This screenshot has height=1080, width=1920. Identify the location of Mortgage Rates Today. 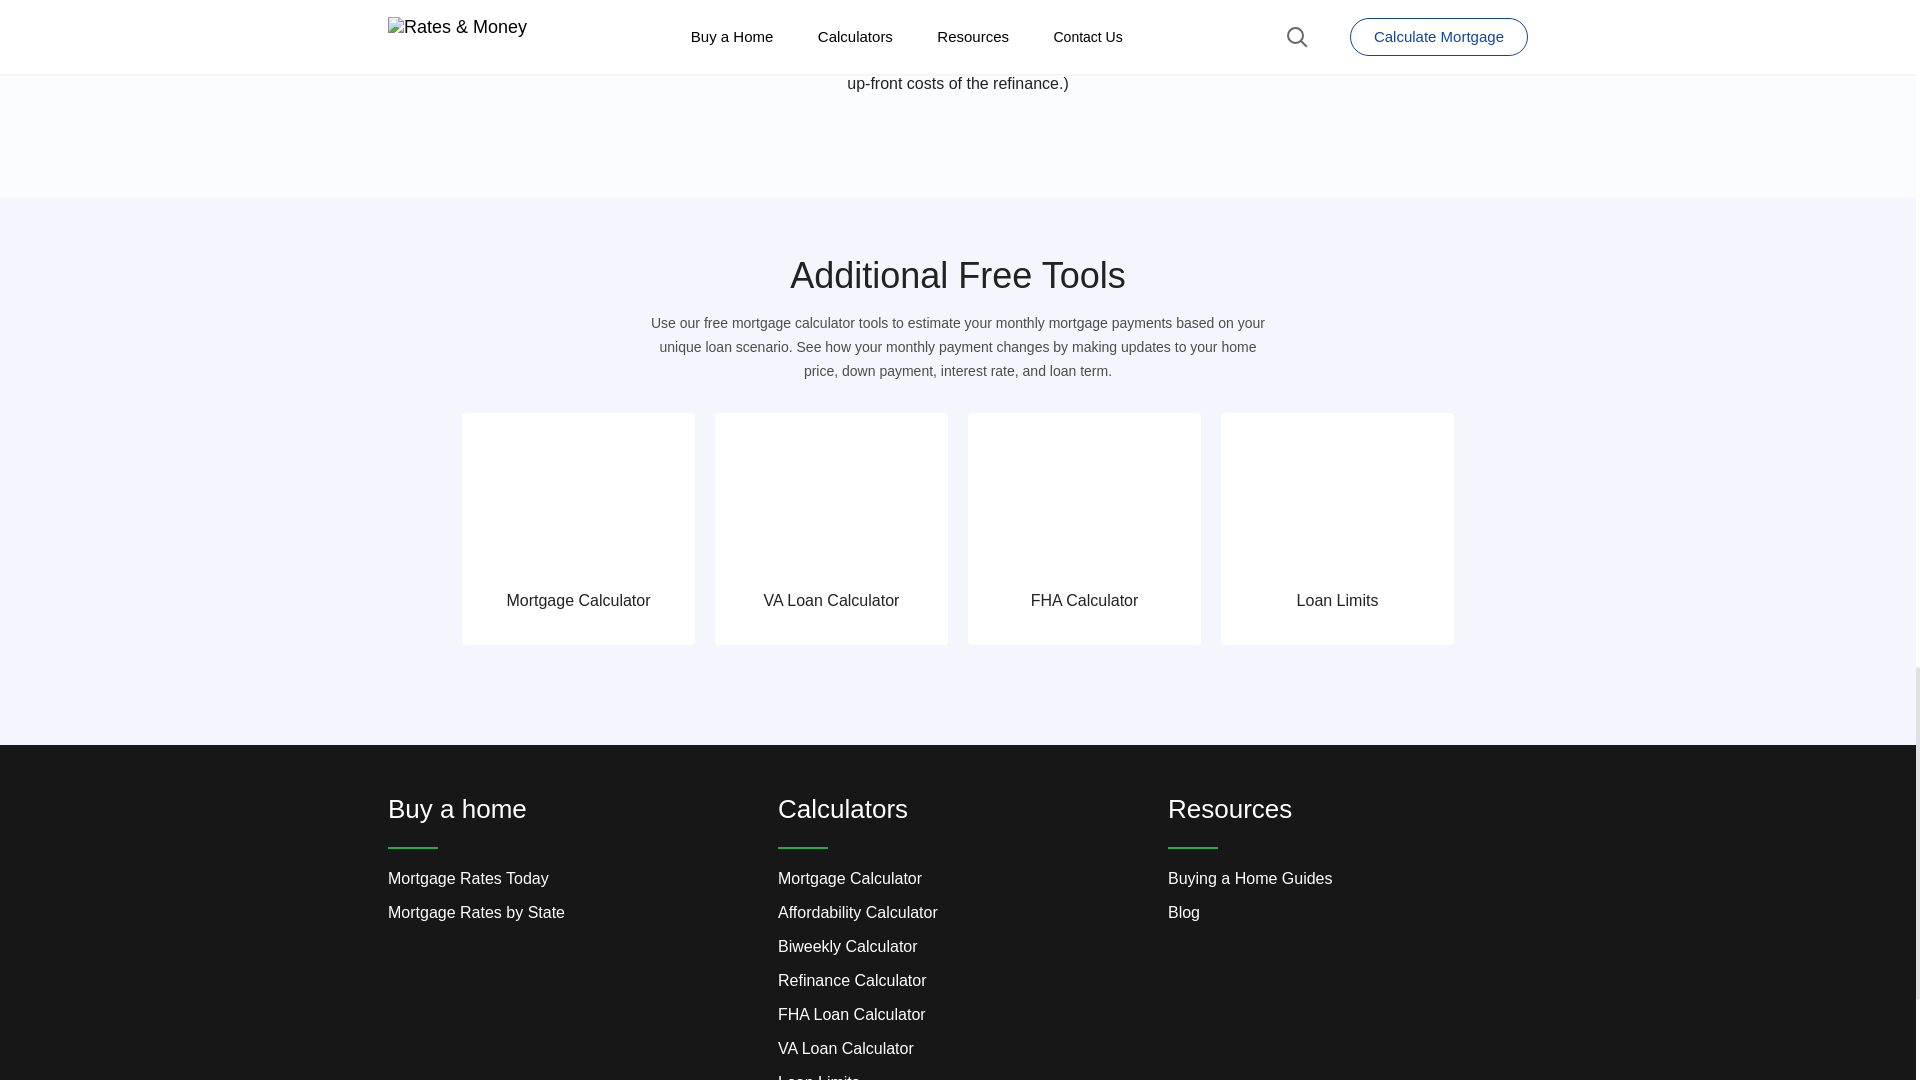
(468, 878).